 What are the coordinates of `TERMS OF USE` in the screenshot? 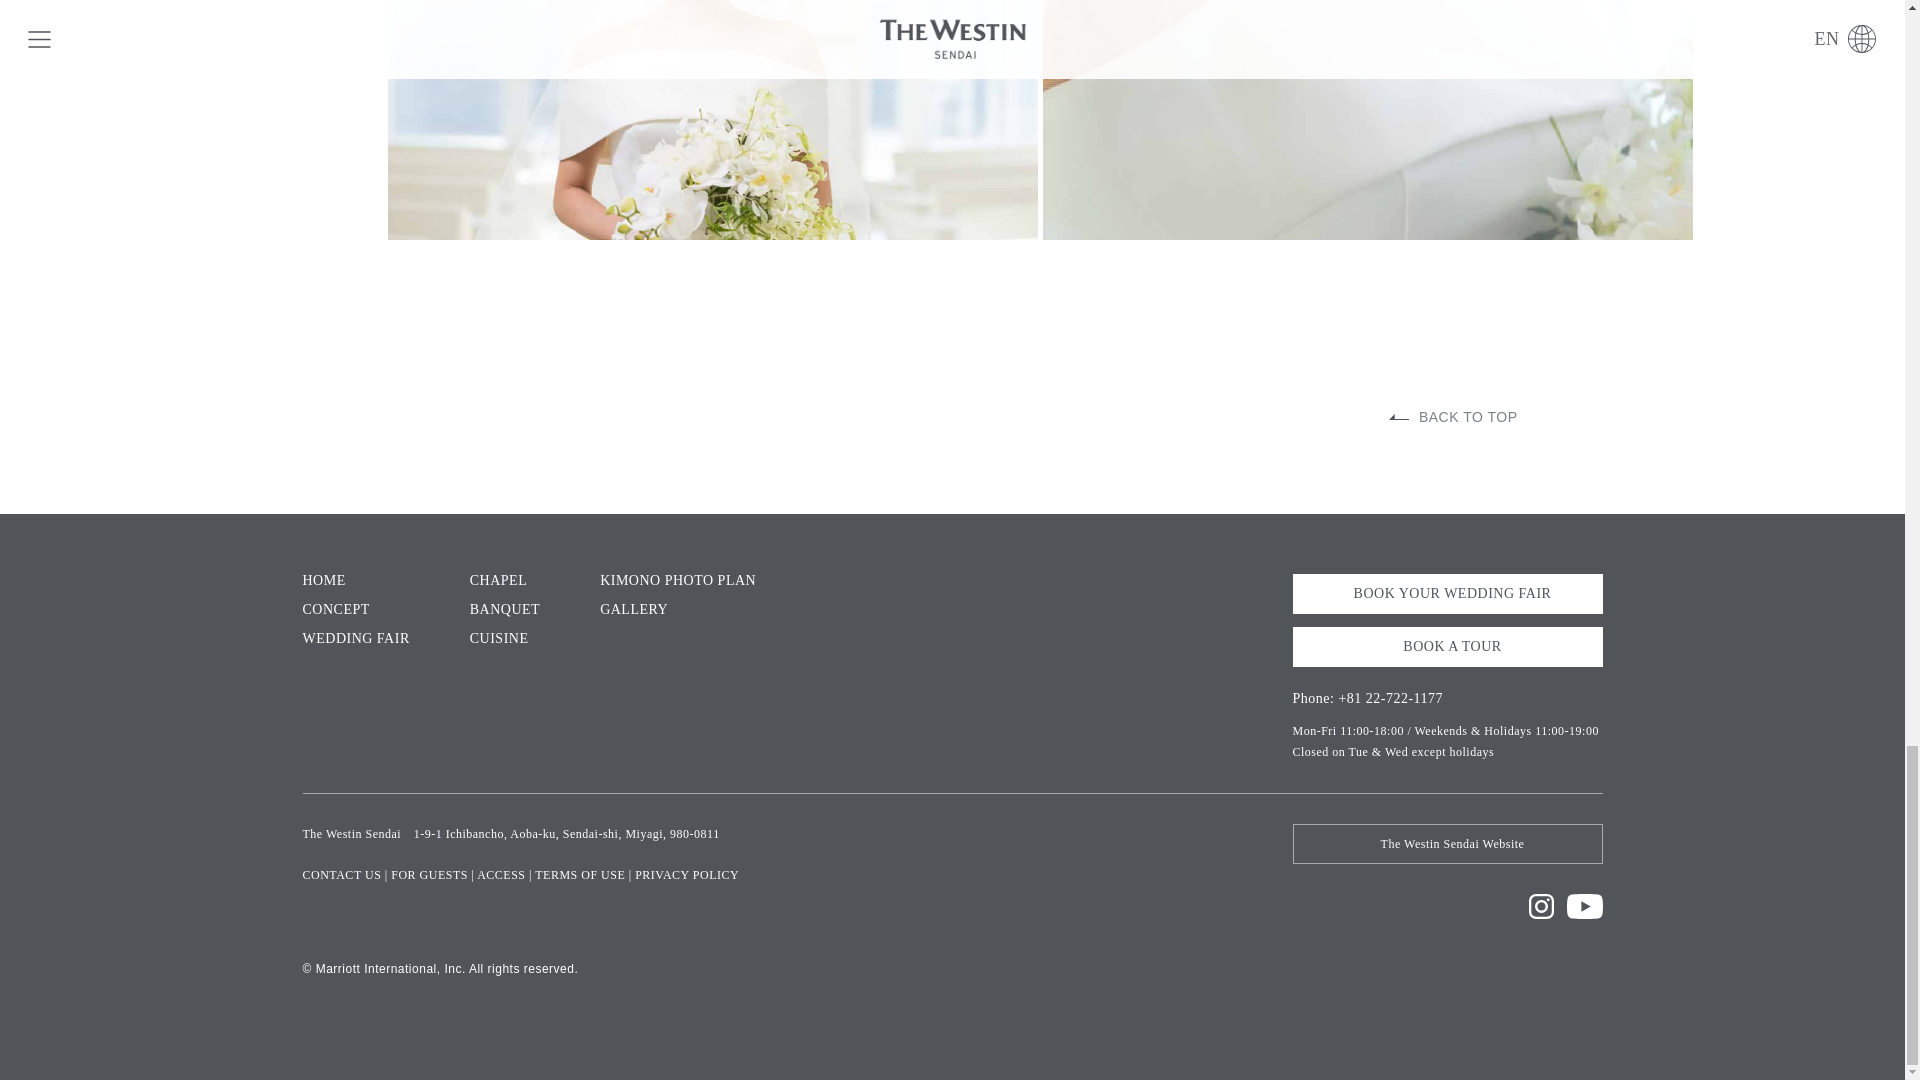 It's located at (580, 875).